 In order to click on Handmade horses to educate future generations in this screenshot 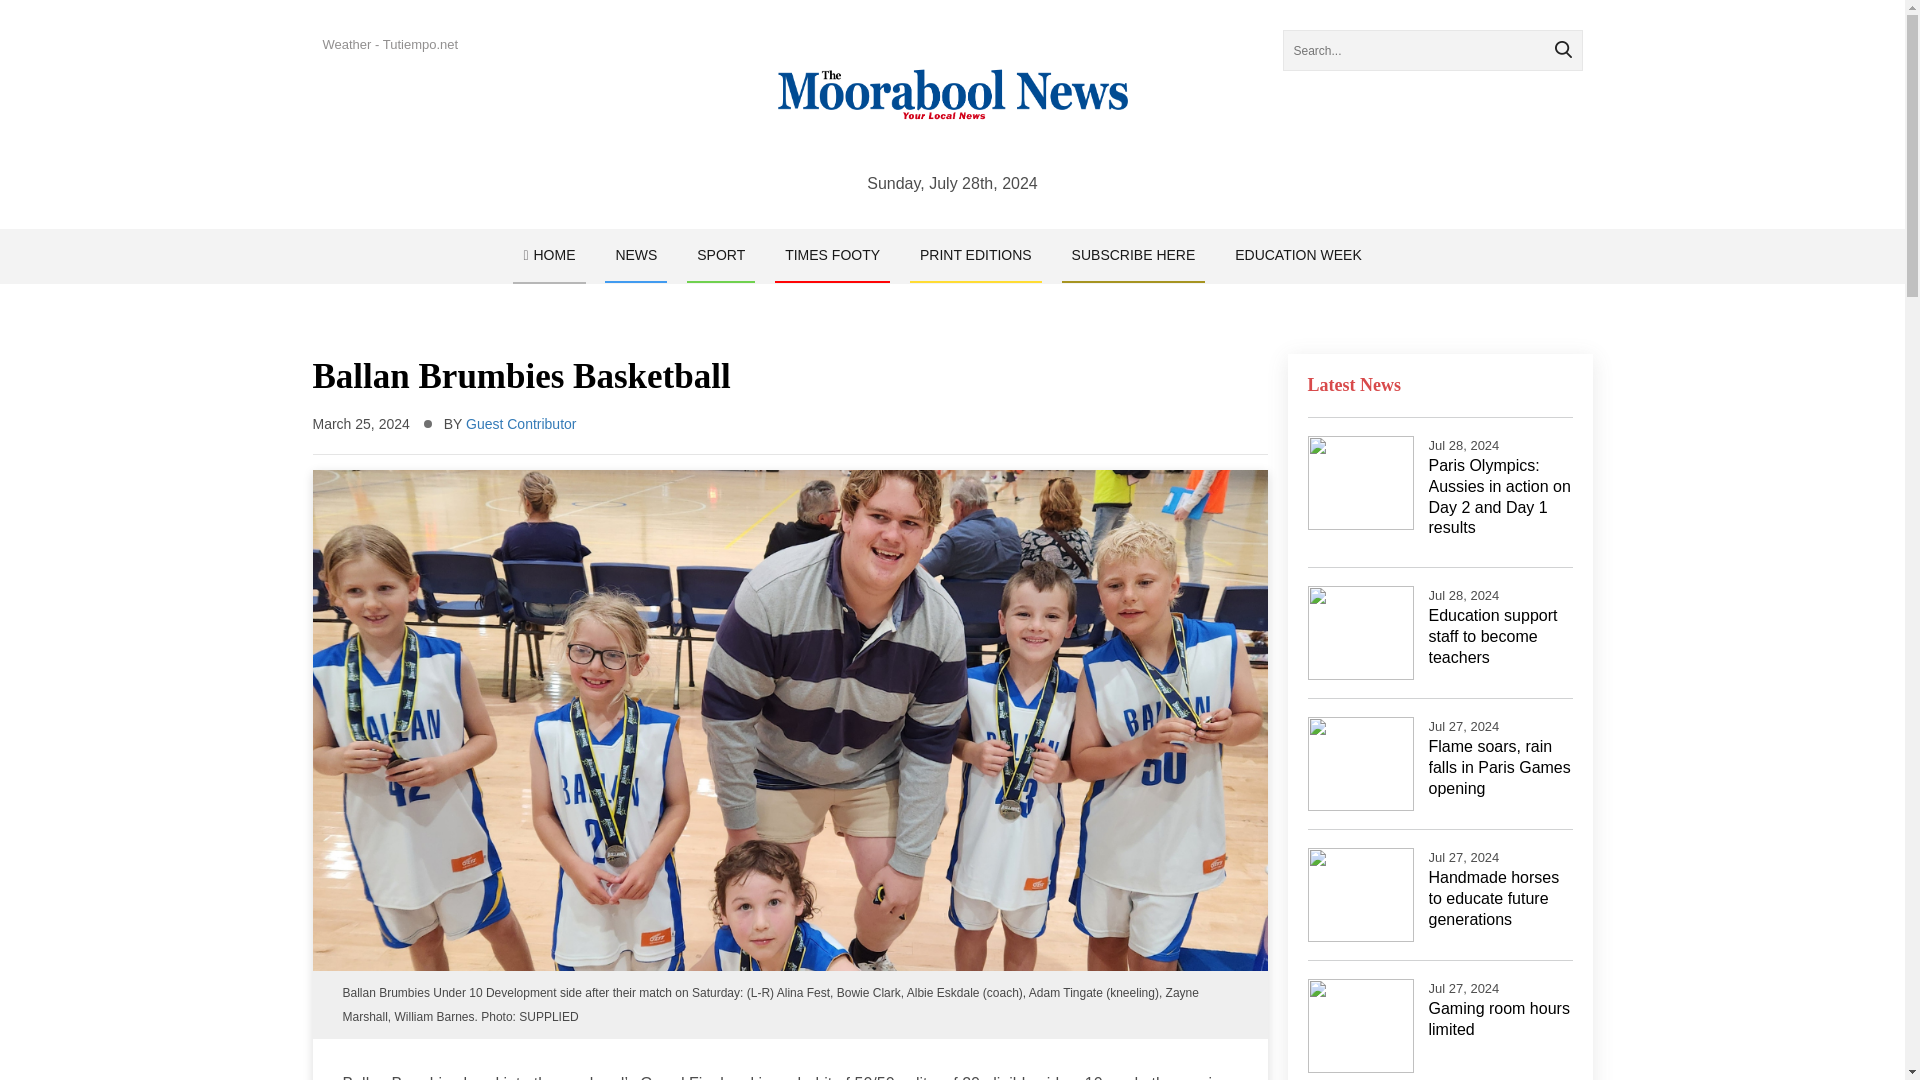, I will do `click(1494, 898)`.